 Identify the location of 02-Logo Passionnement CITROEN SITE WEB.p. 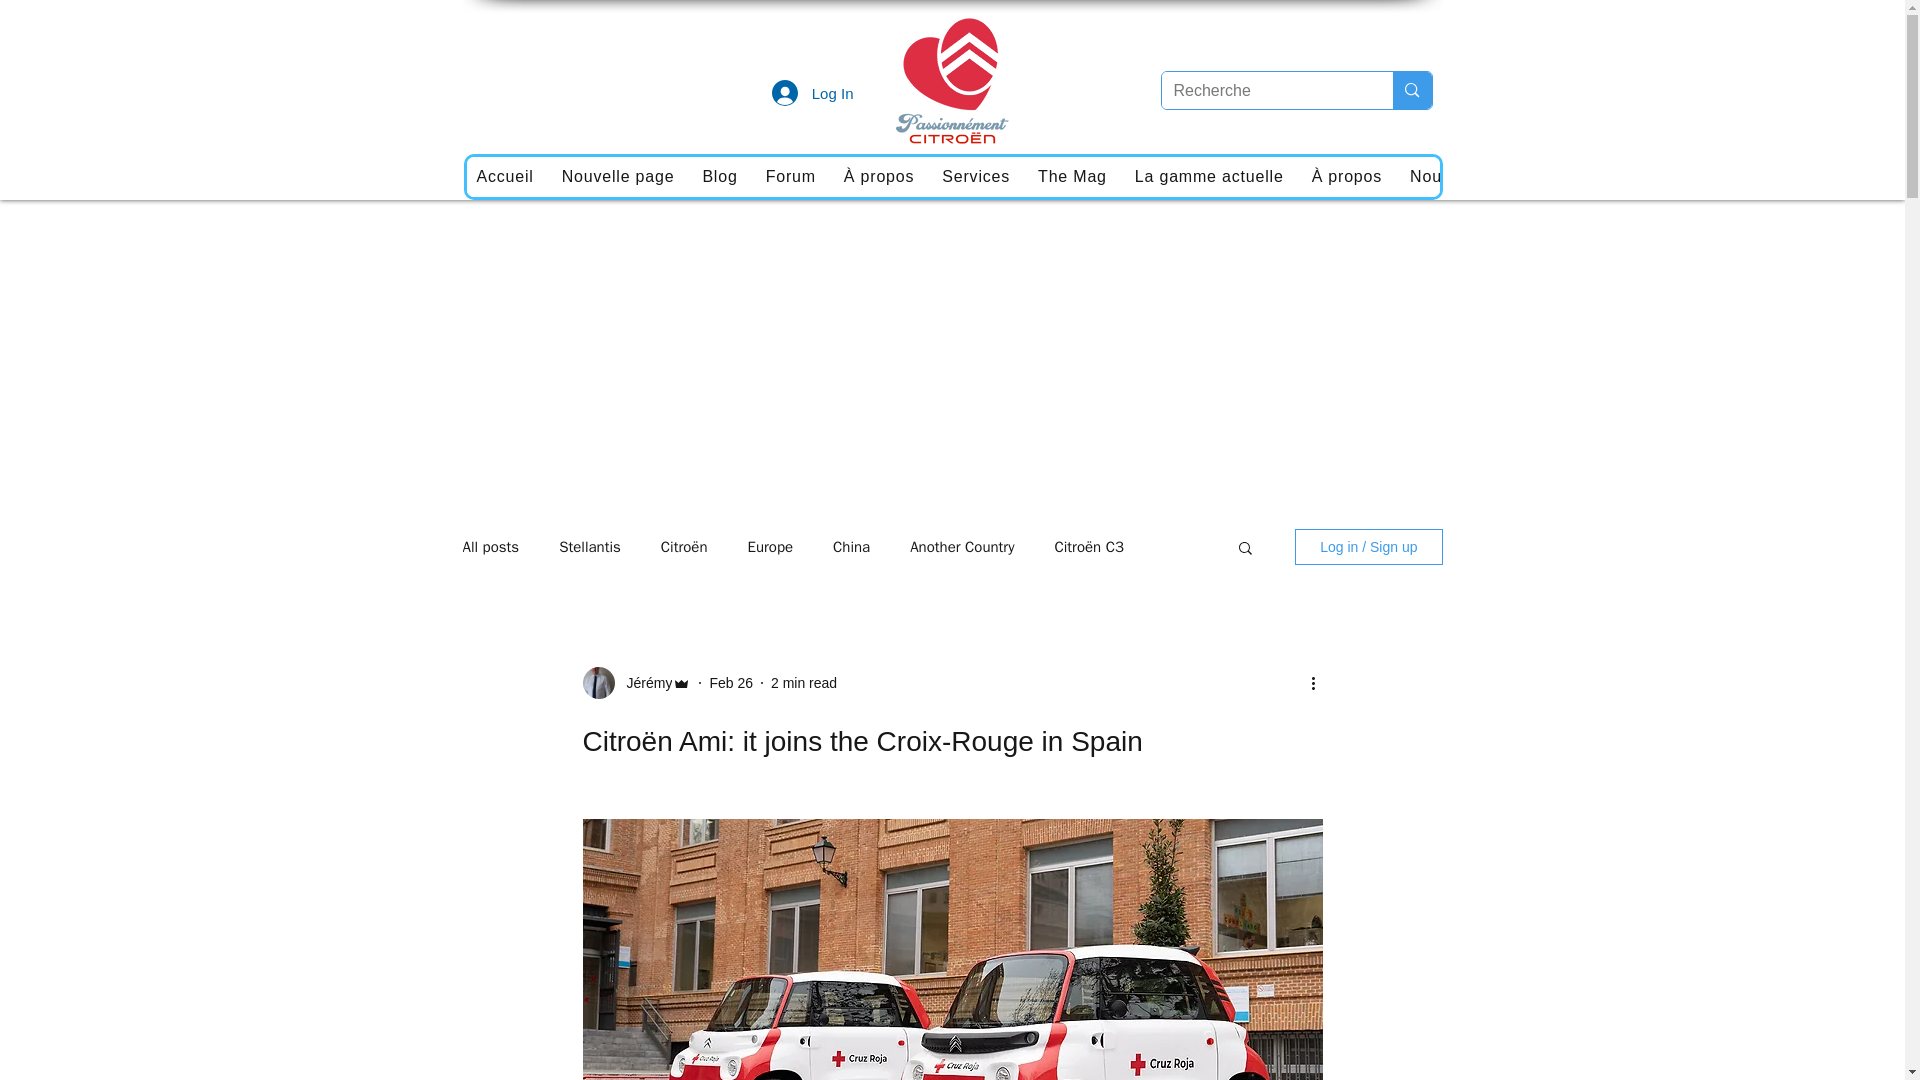
(951, 78).